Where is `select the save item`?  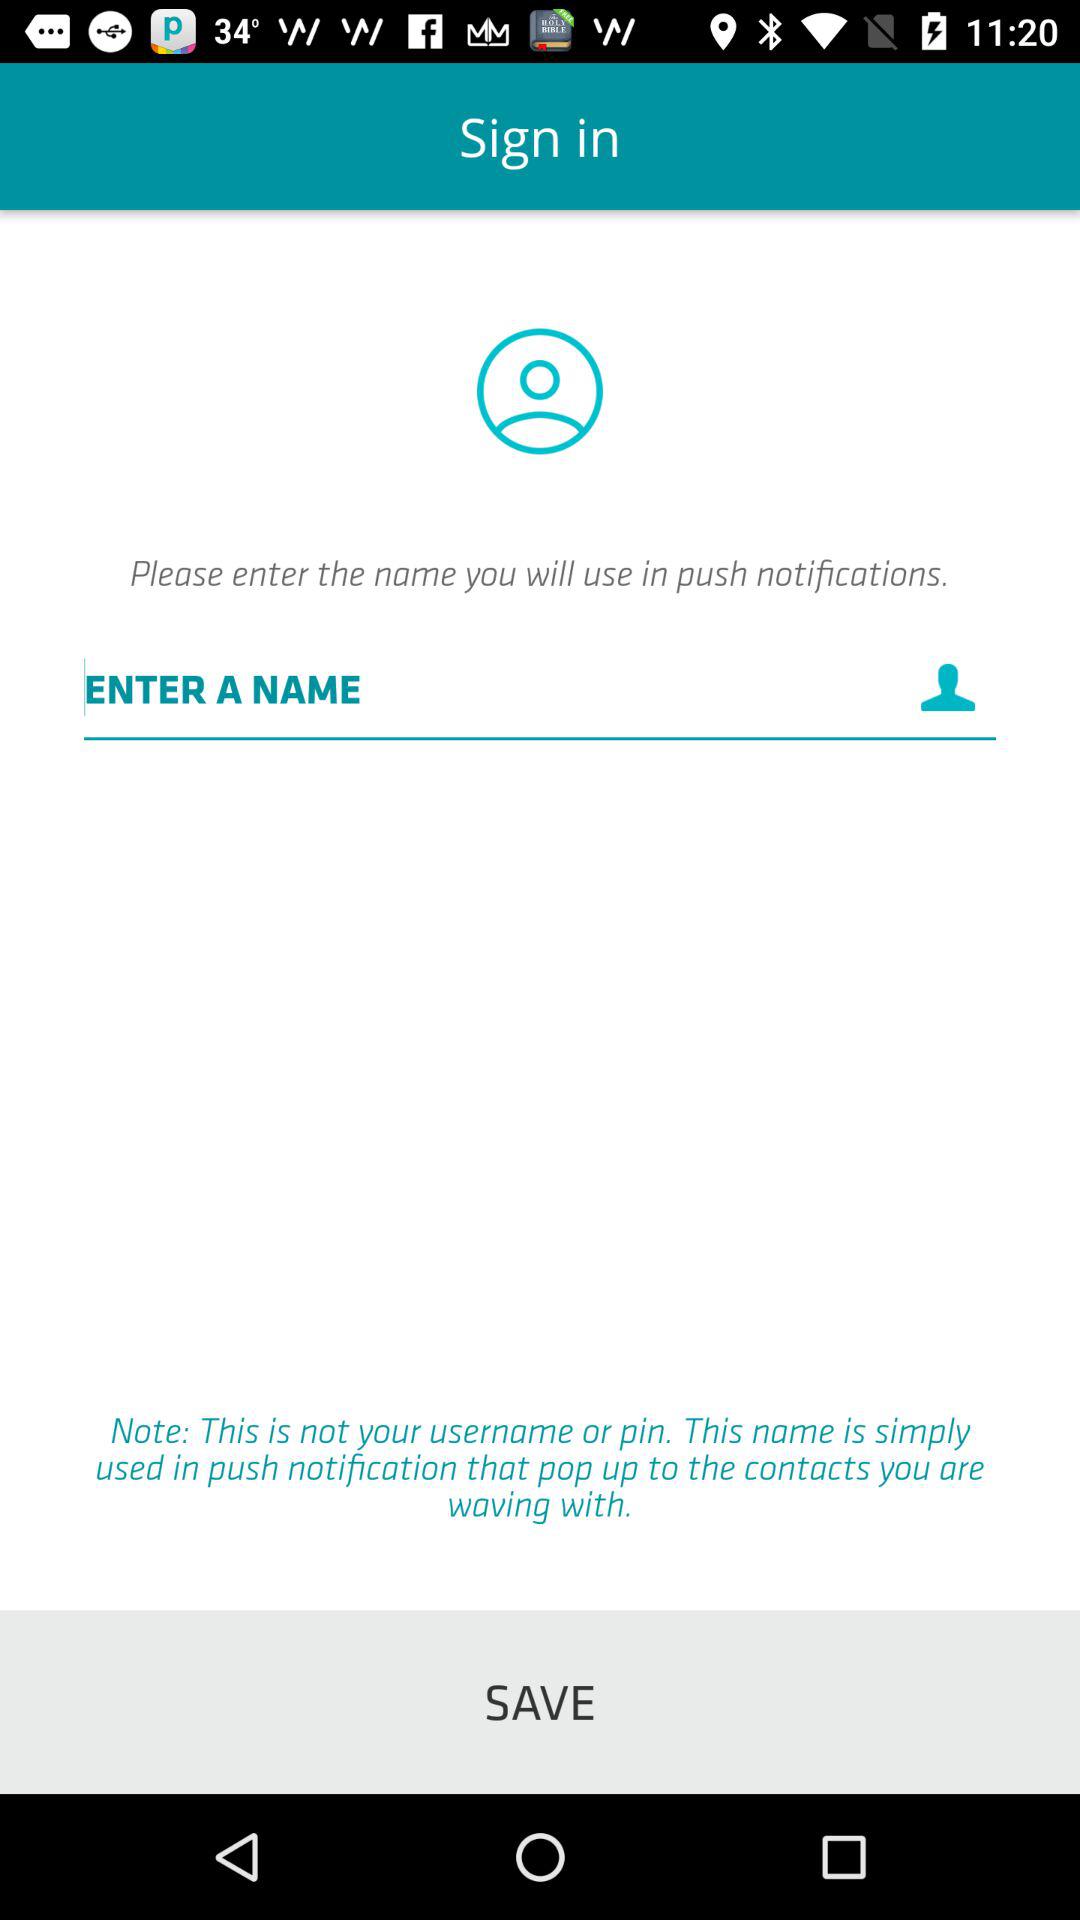
select the save item is located at coordinates (540, 1702).